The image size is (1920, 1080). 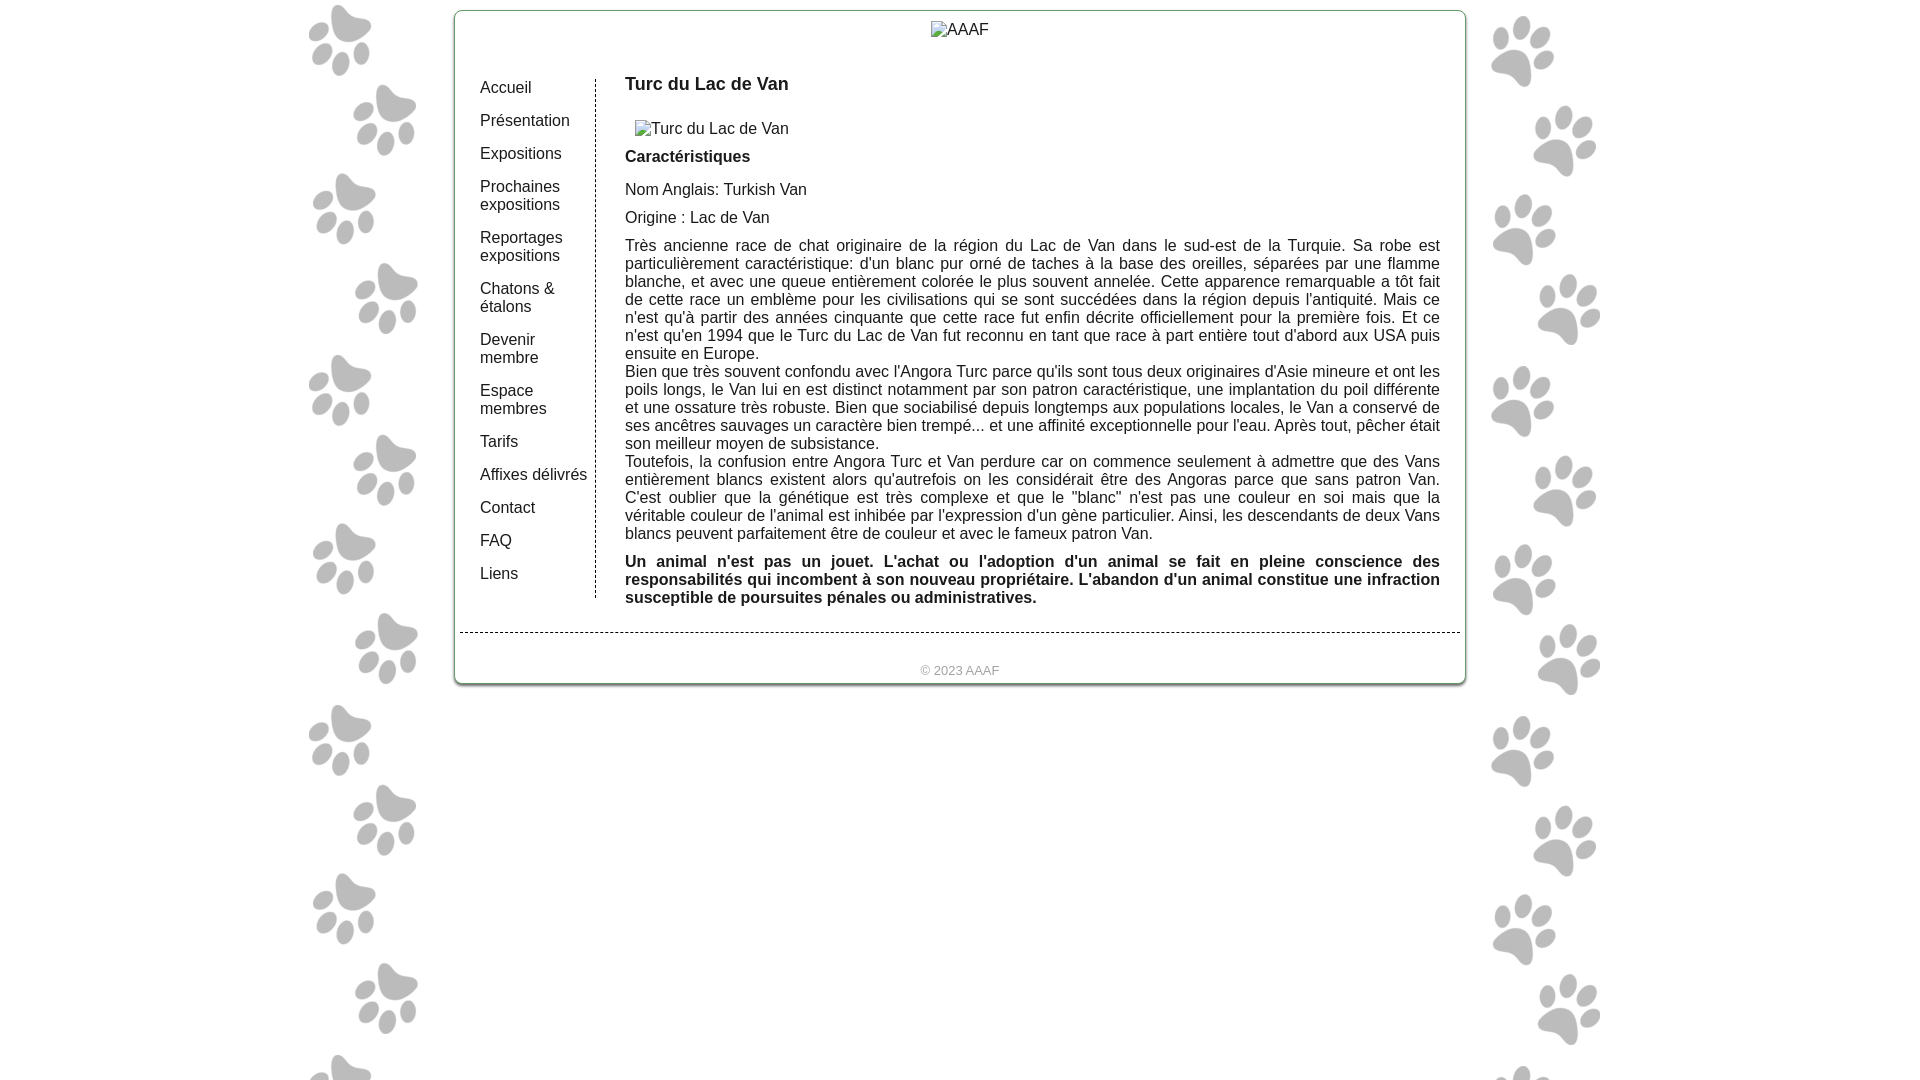 I want to click on FAQ, so click(x=496, y=540).